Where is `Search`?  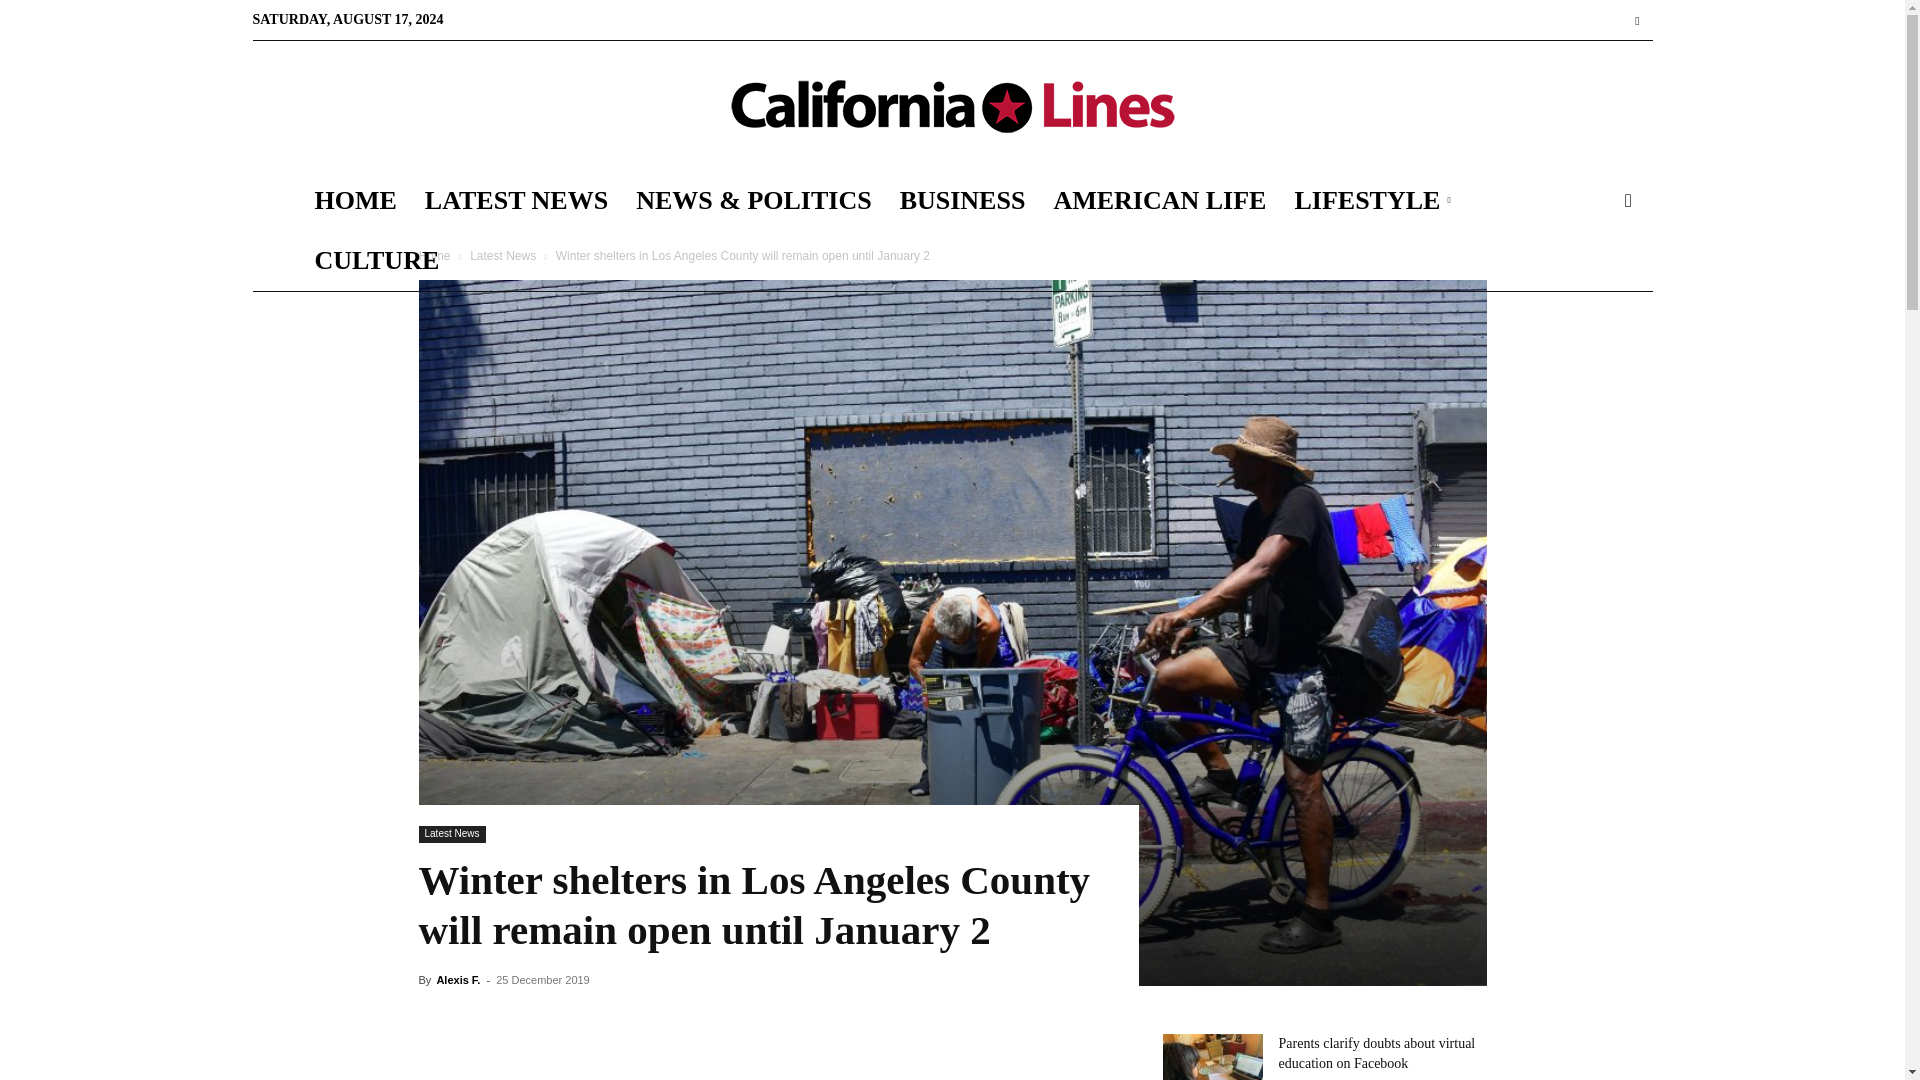
Search is located at coordinates (1596, 287).